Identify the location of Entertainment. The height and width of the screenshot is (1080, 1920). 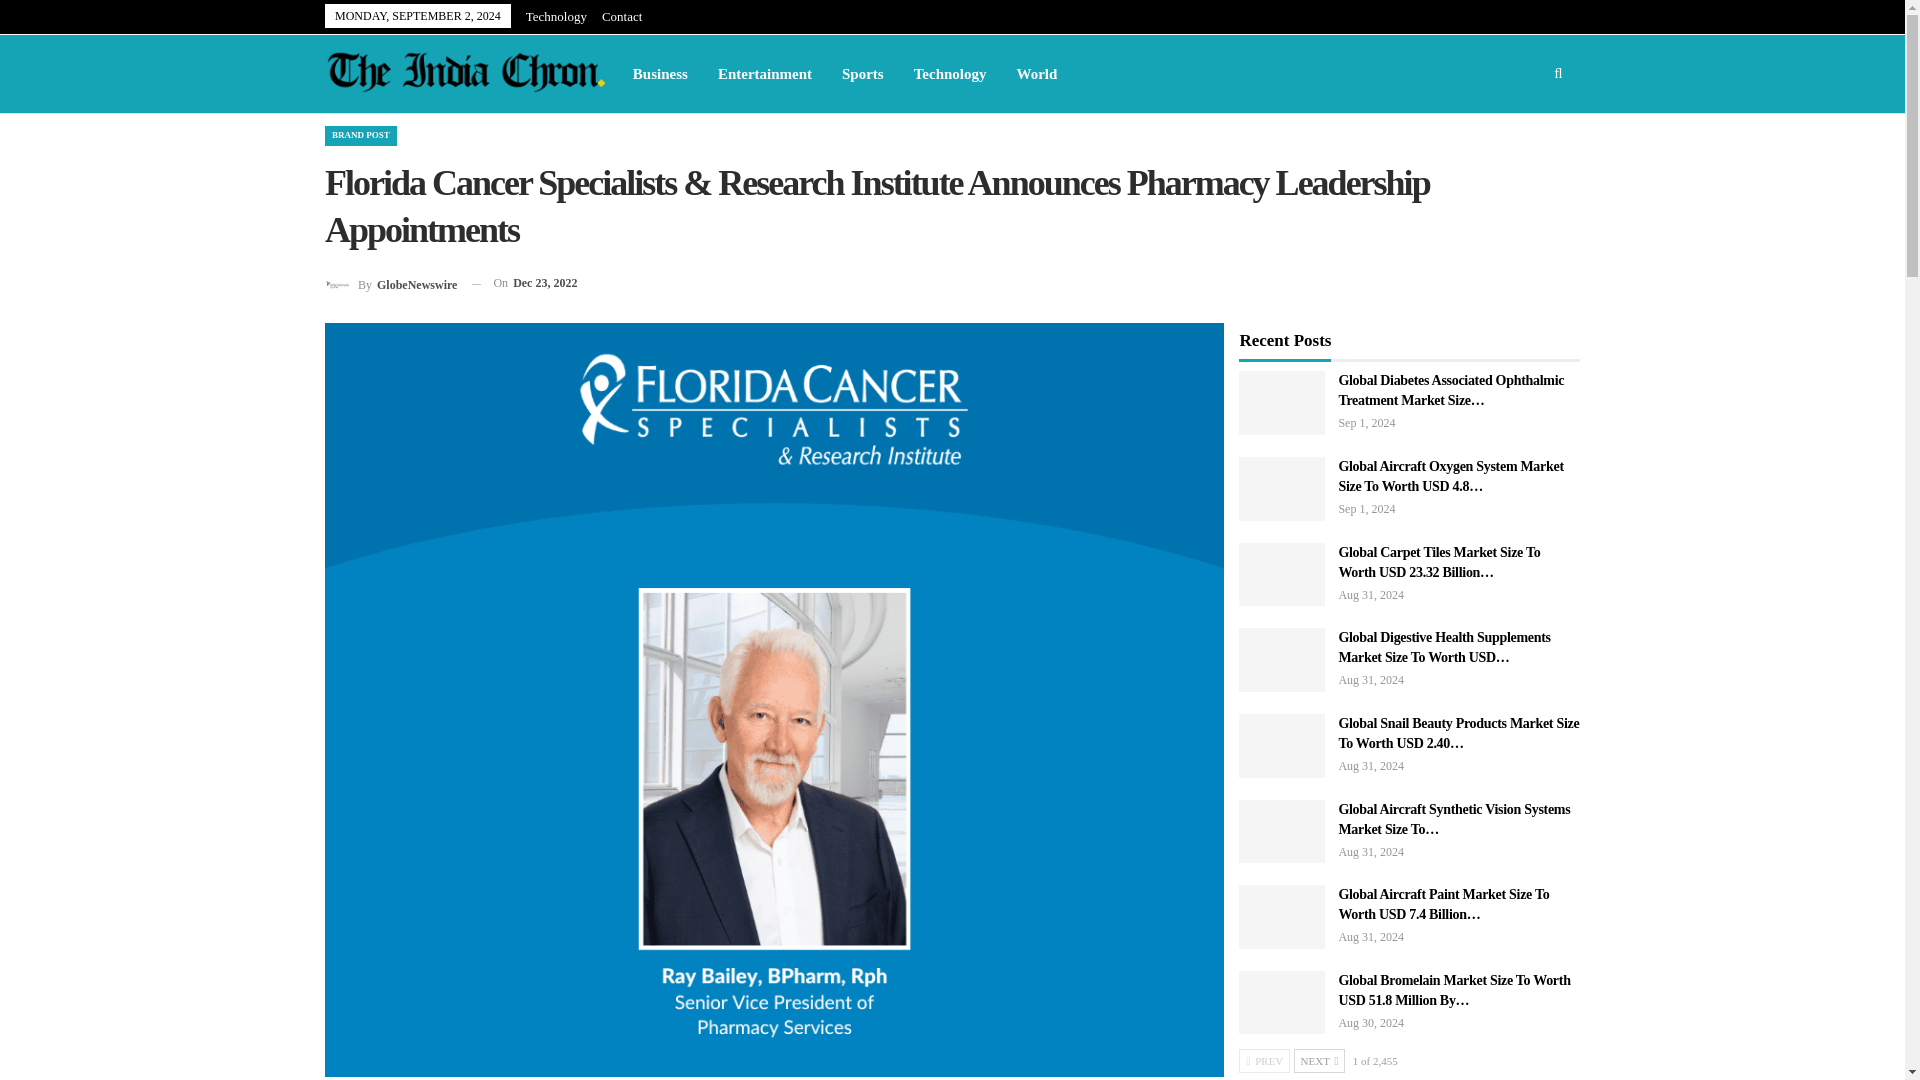
(764, 74).